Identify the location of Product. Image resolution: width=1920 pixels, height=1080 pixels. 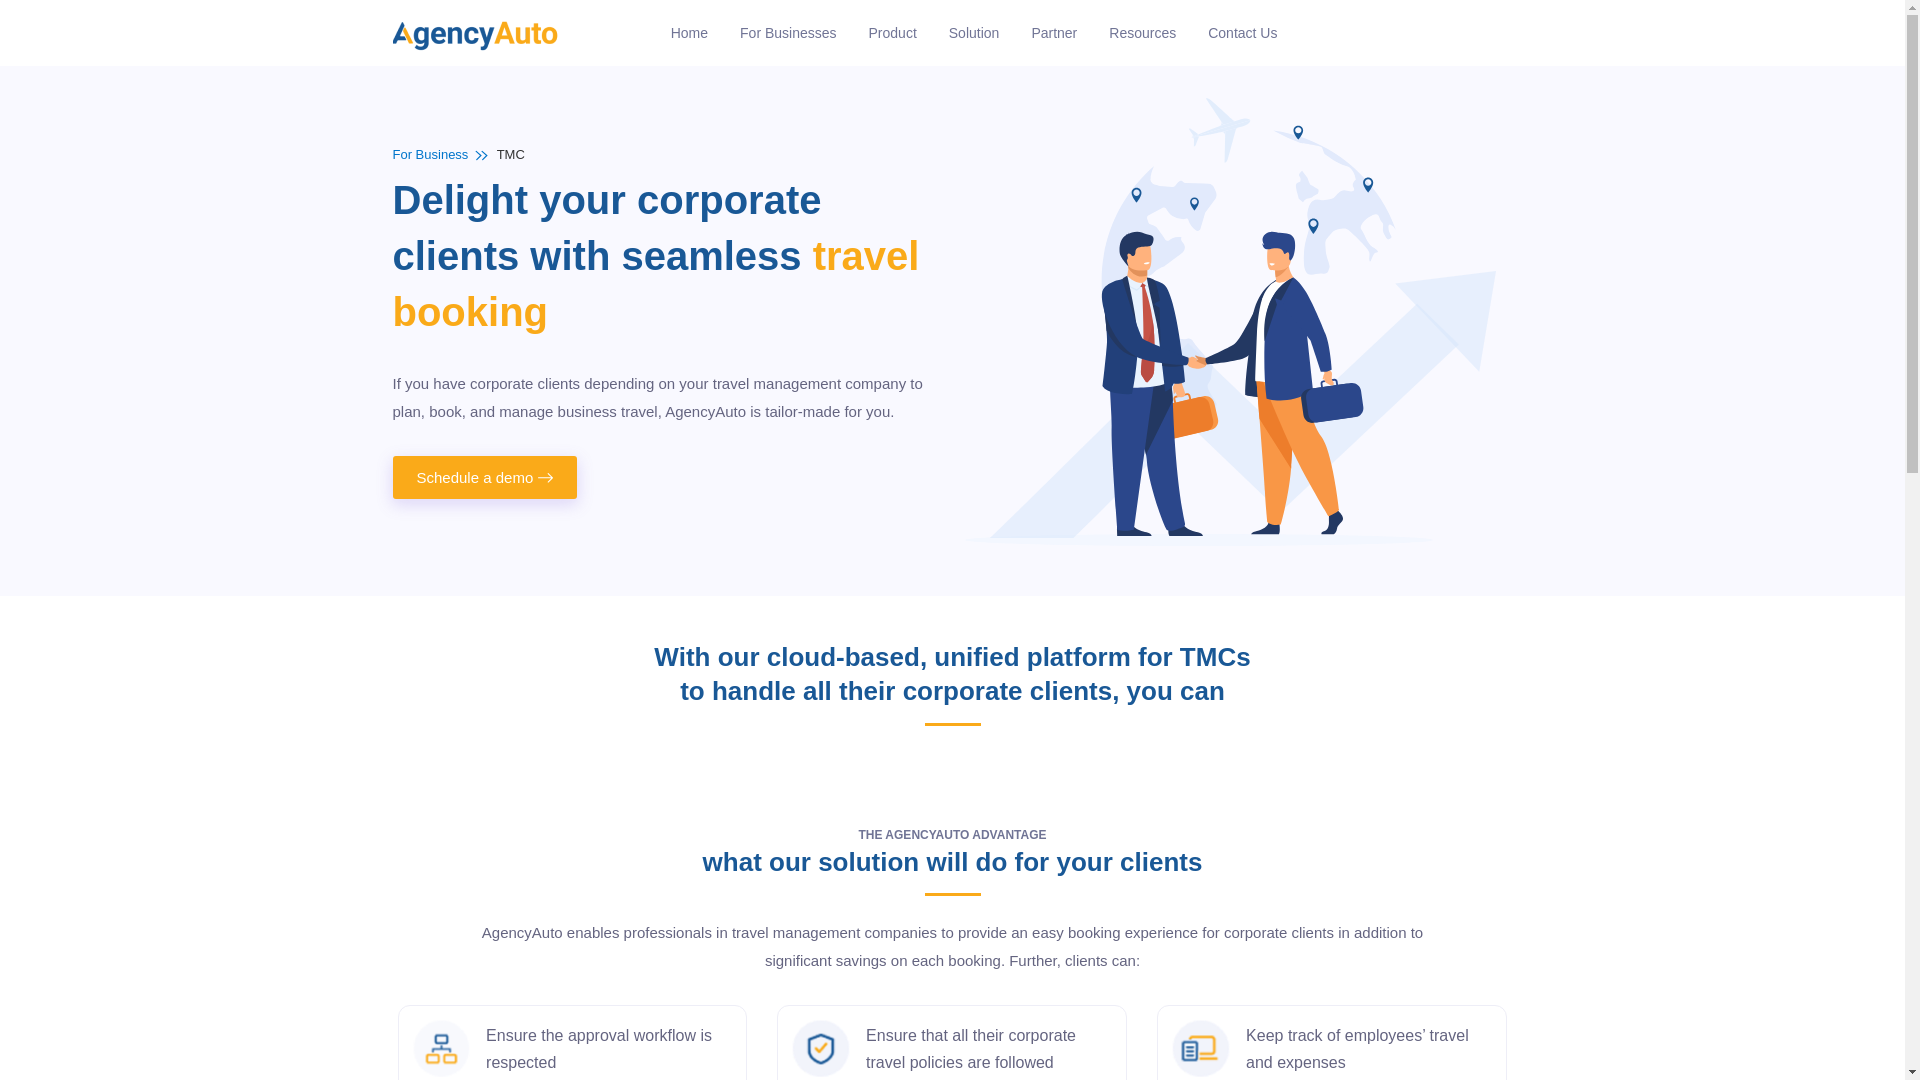
(892, 32).